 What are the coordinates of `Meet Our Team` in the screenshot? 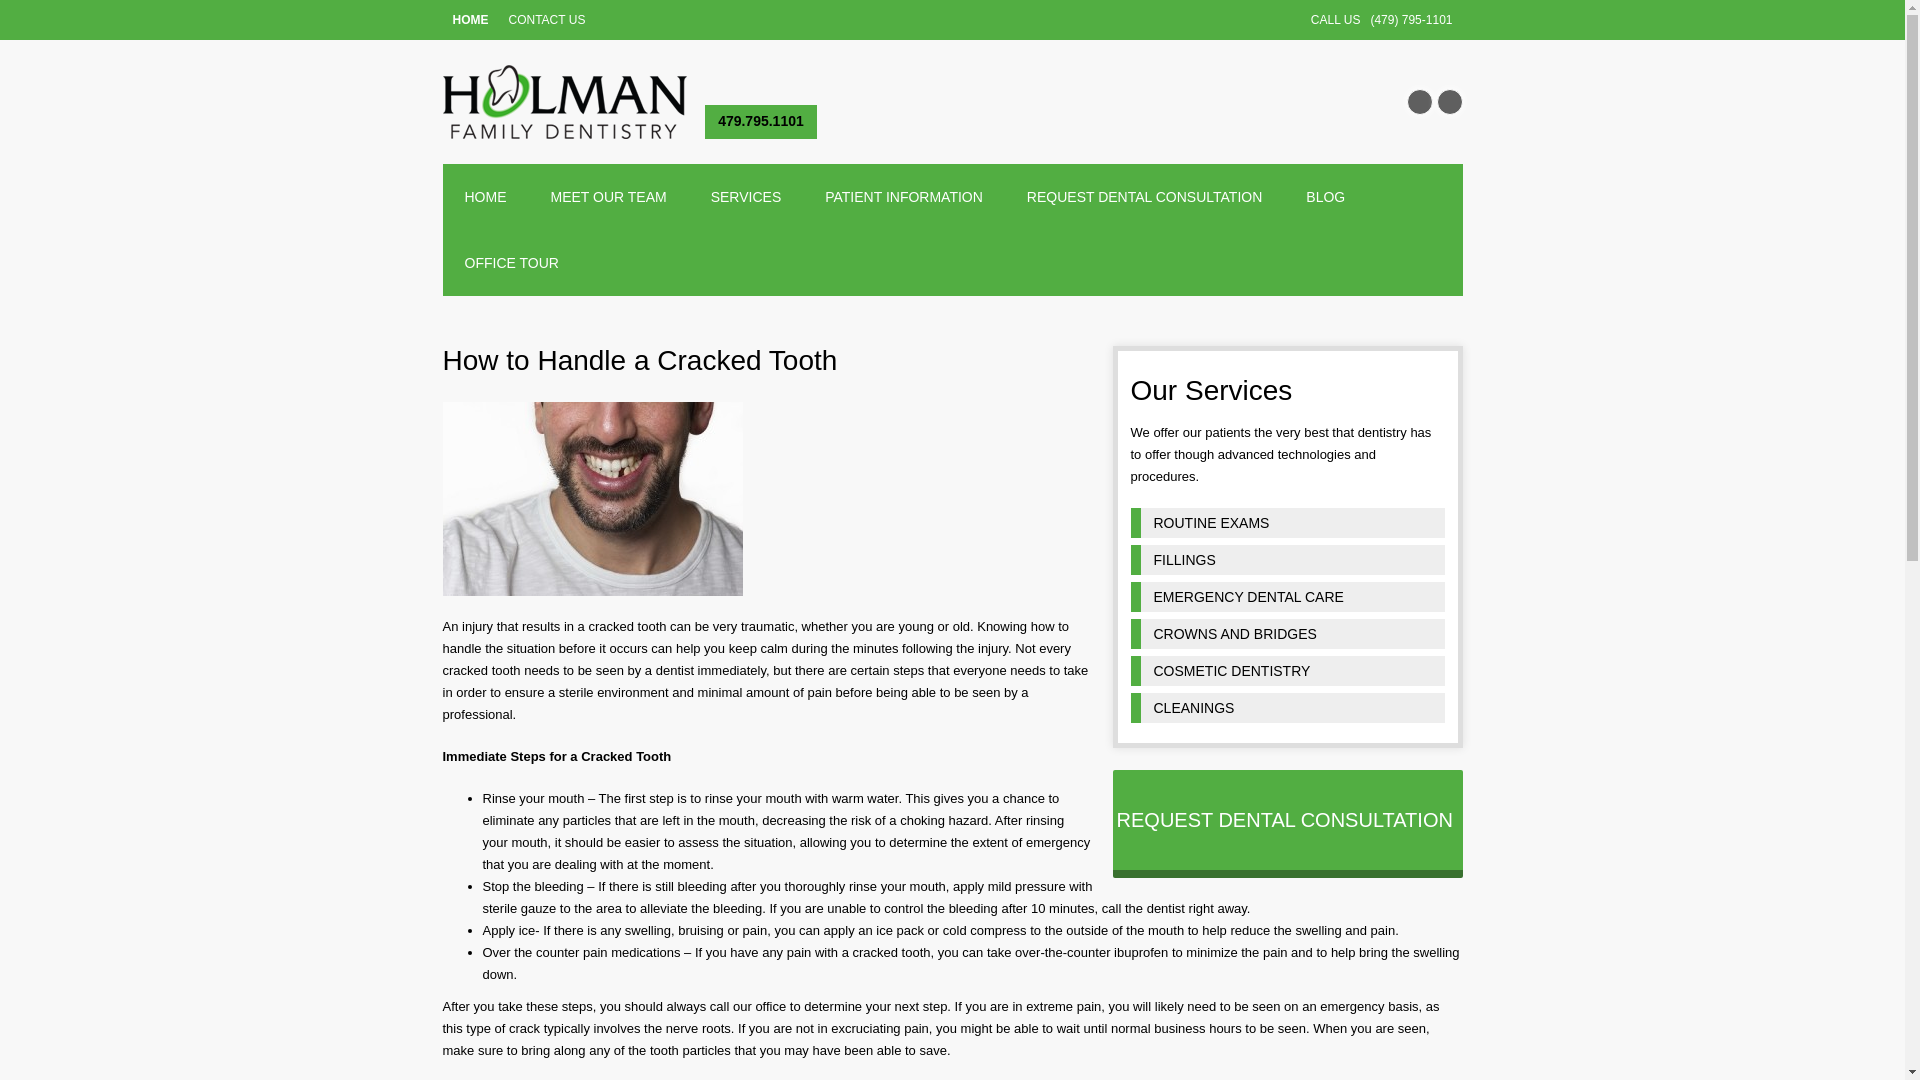 It's located at (608, 197).